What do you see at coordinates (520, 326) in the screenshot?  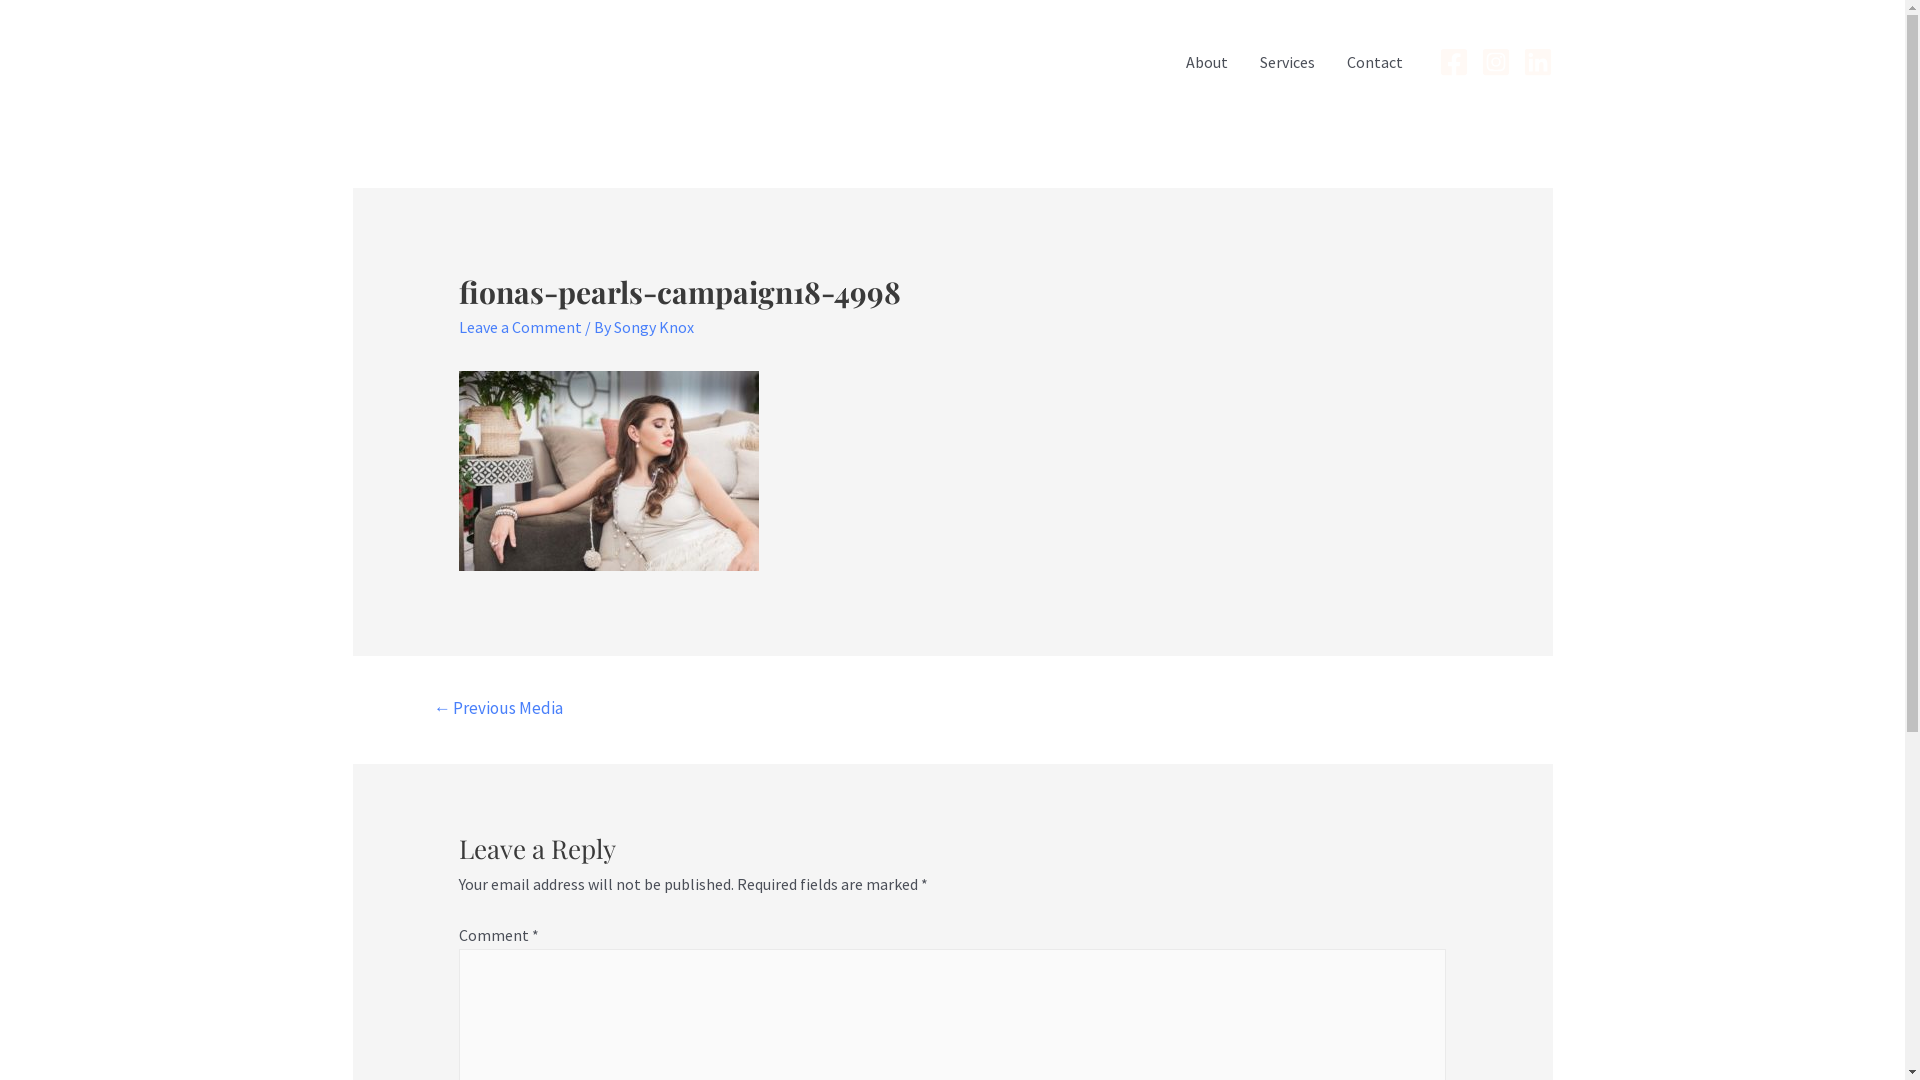 I see `Leave a Comment` at bounding box center [520, 326].